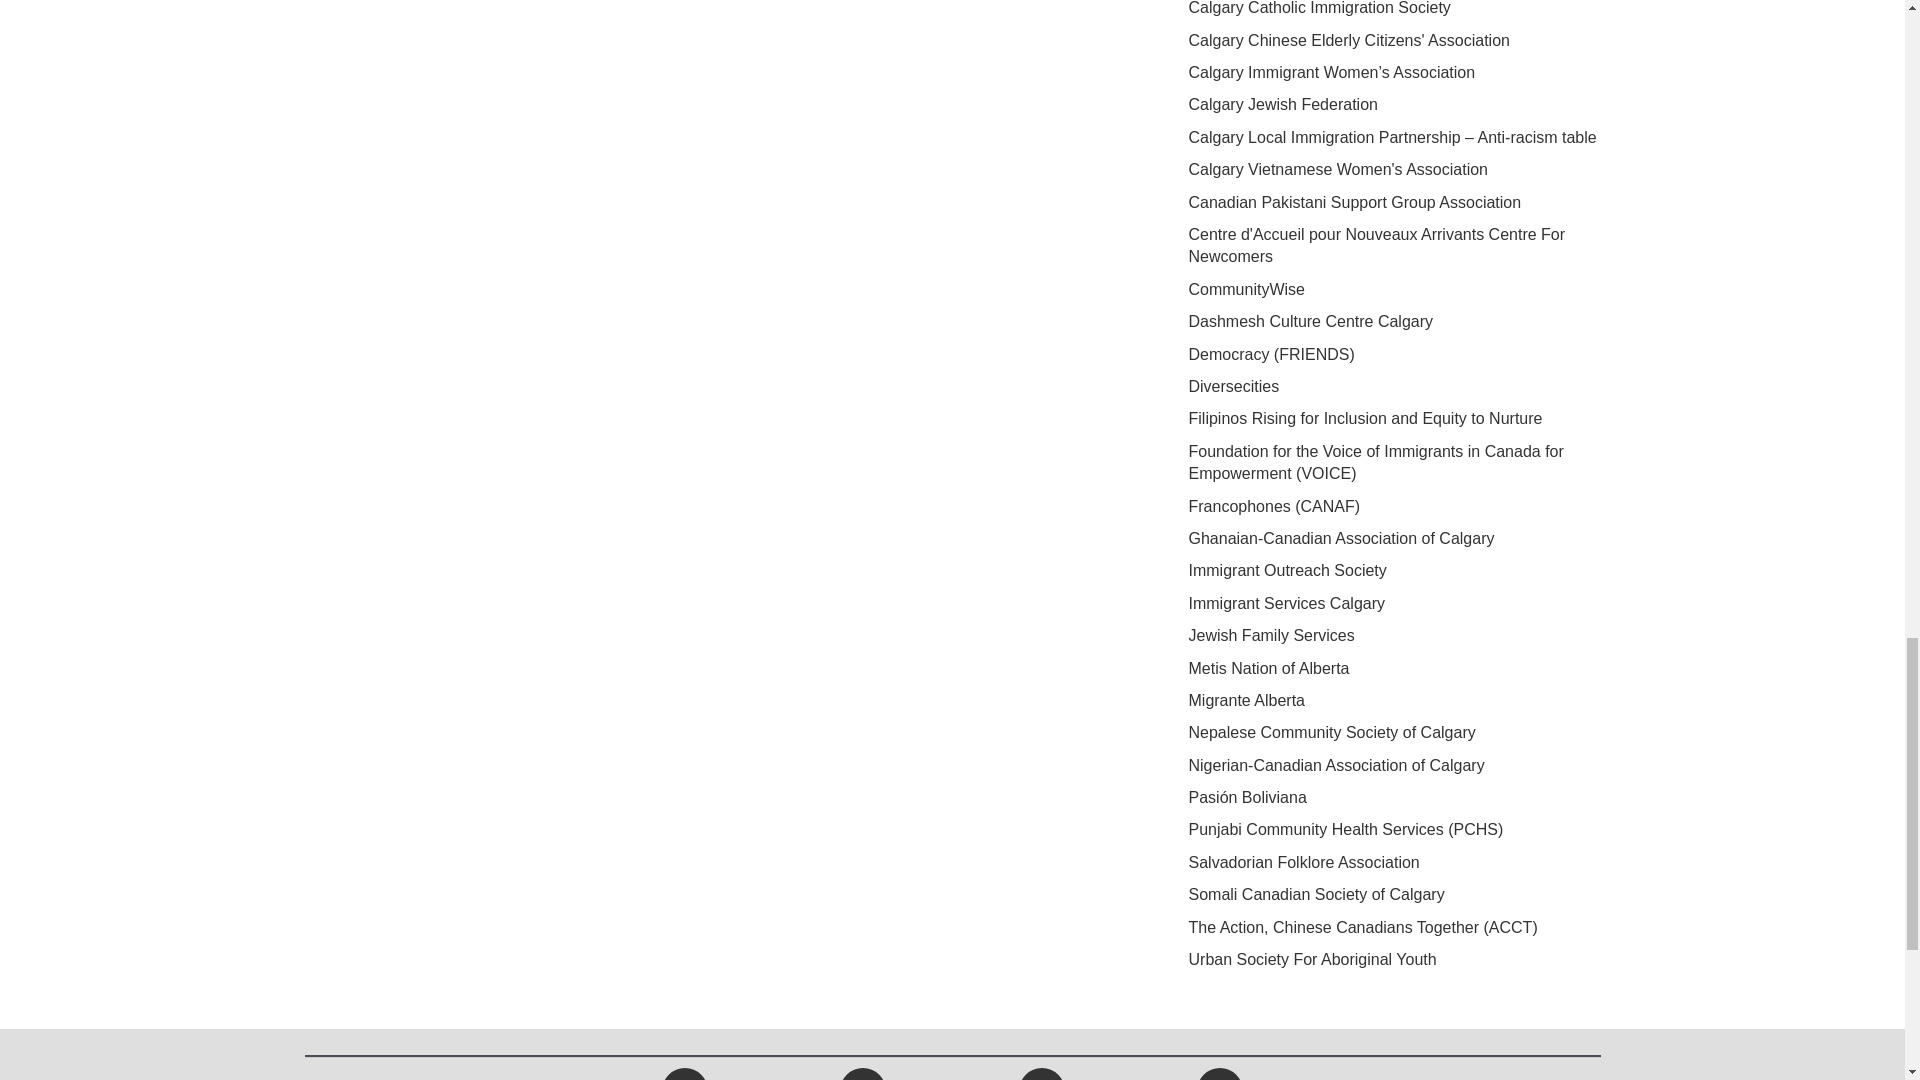  Describe the element at coordinates (684, 1076) in the screenshot. I see `Facebook` at that location.